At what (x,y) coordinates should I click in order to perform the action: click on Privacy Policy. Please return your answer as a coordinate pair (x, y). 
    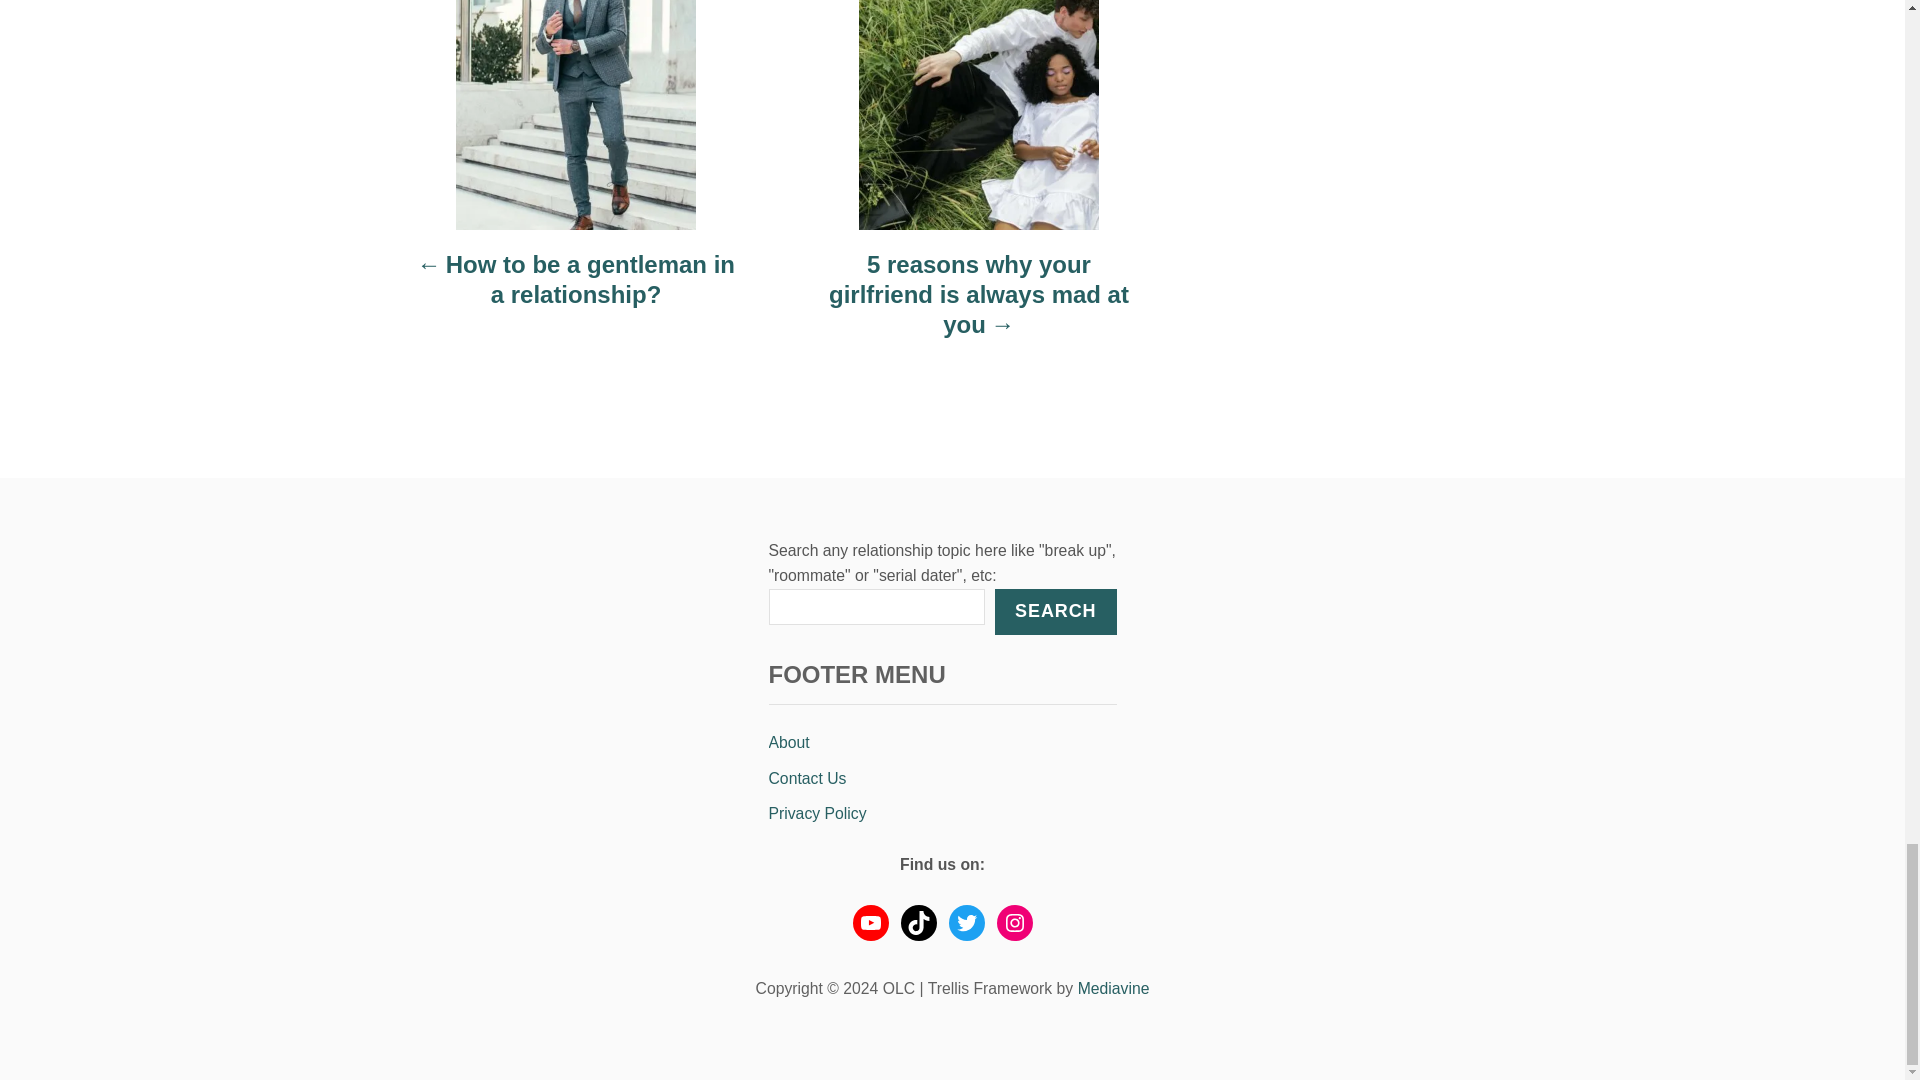
    Looking at the image, I should click on (942, 813).